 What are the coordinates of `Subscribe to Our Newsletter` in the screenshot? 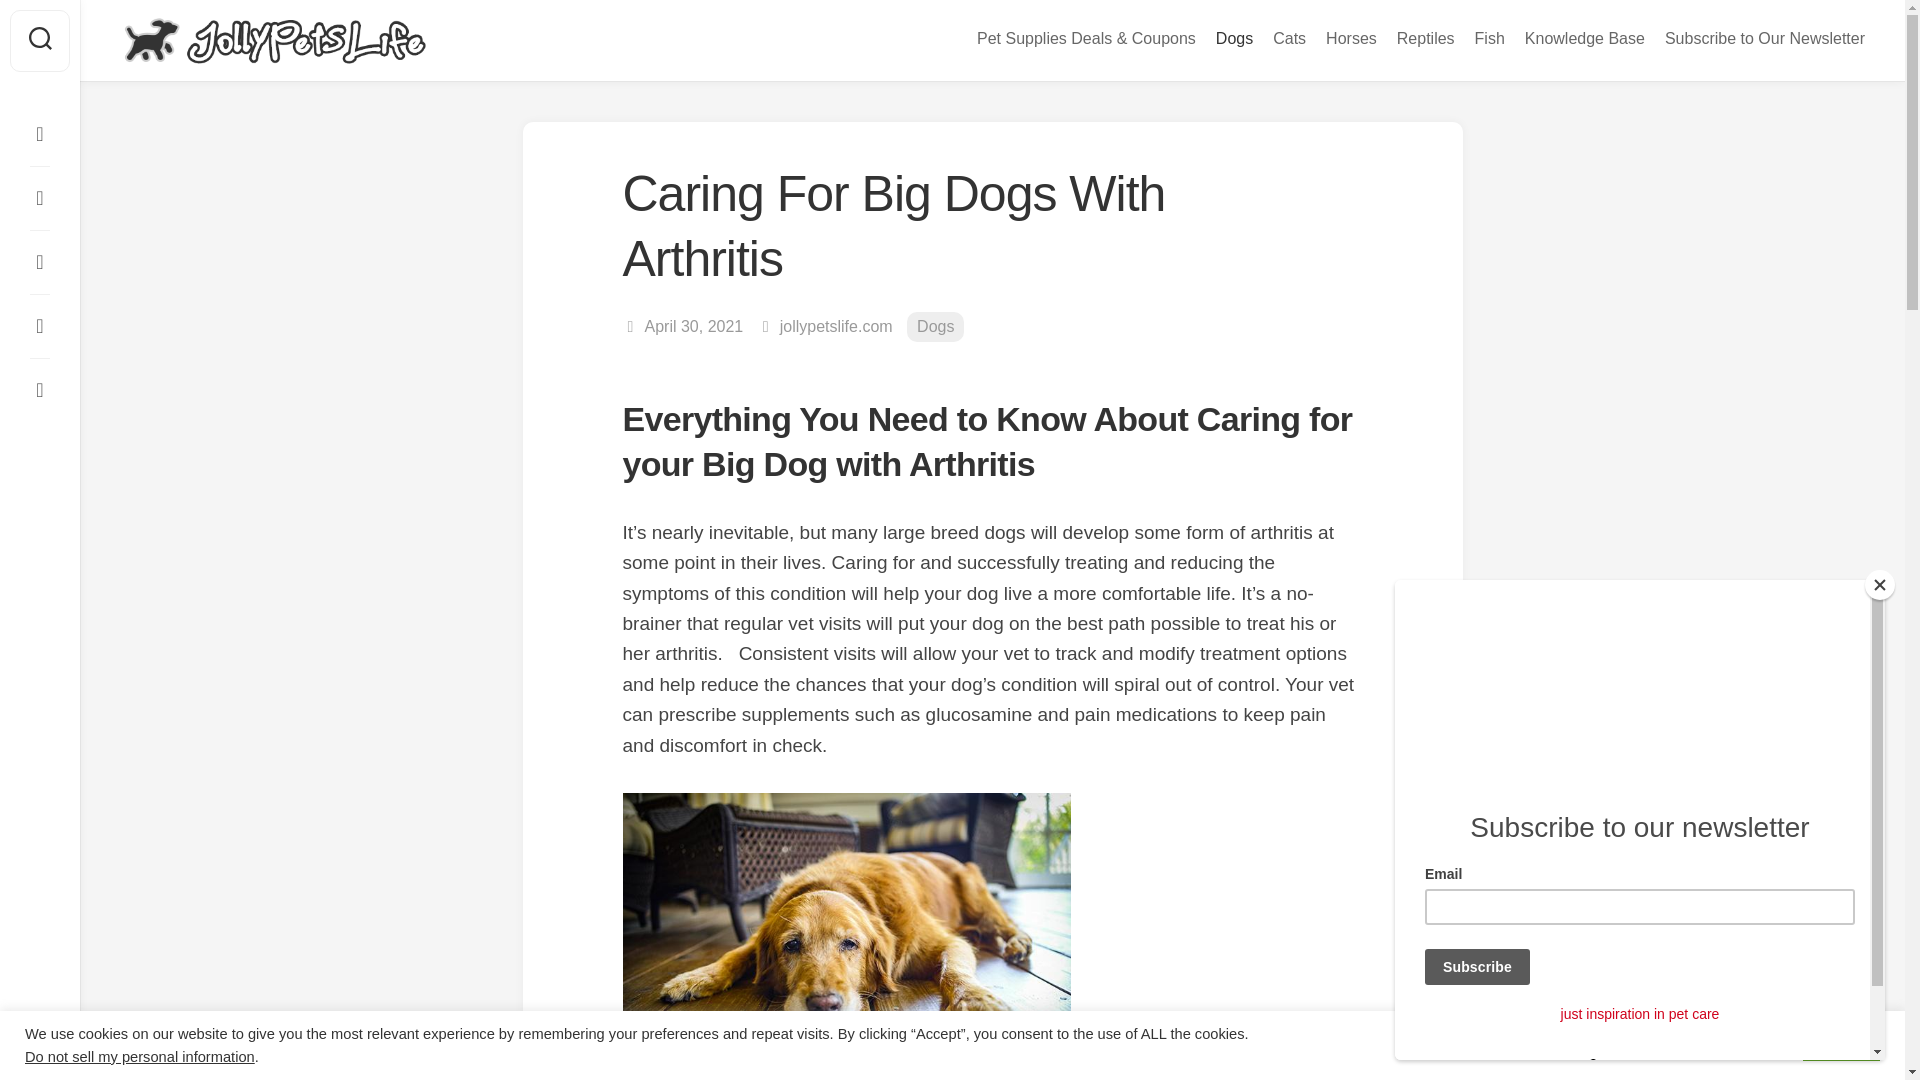 It's located at (1764, 38).